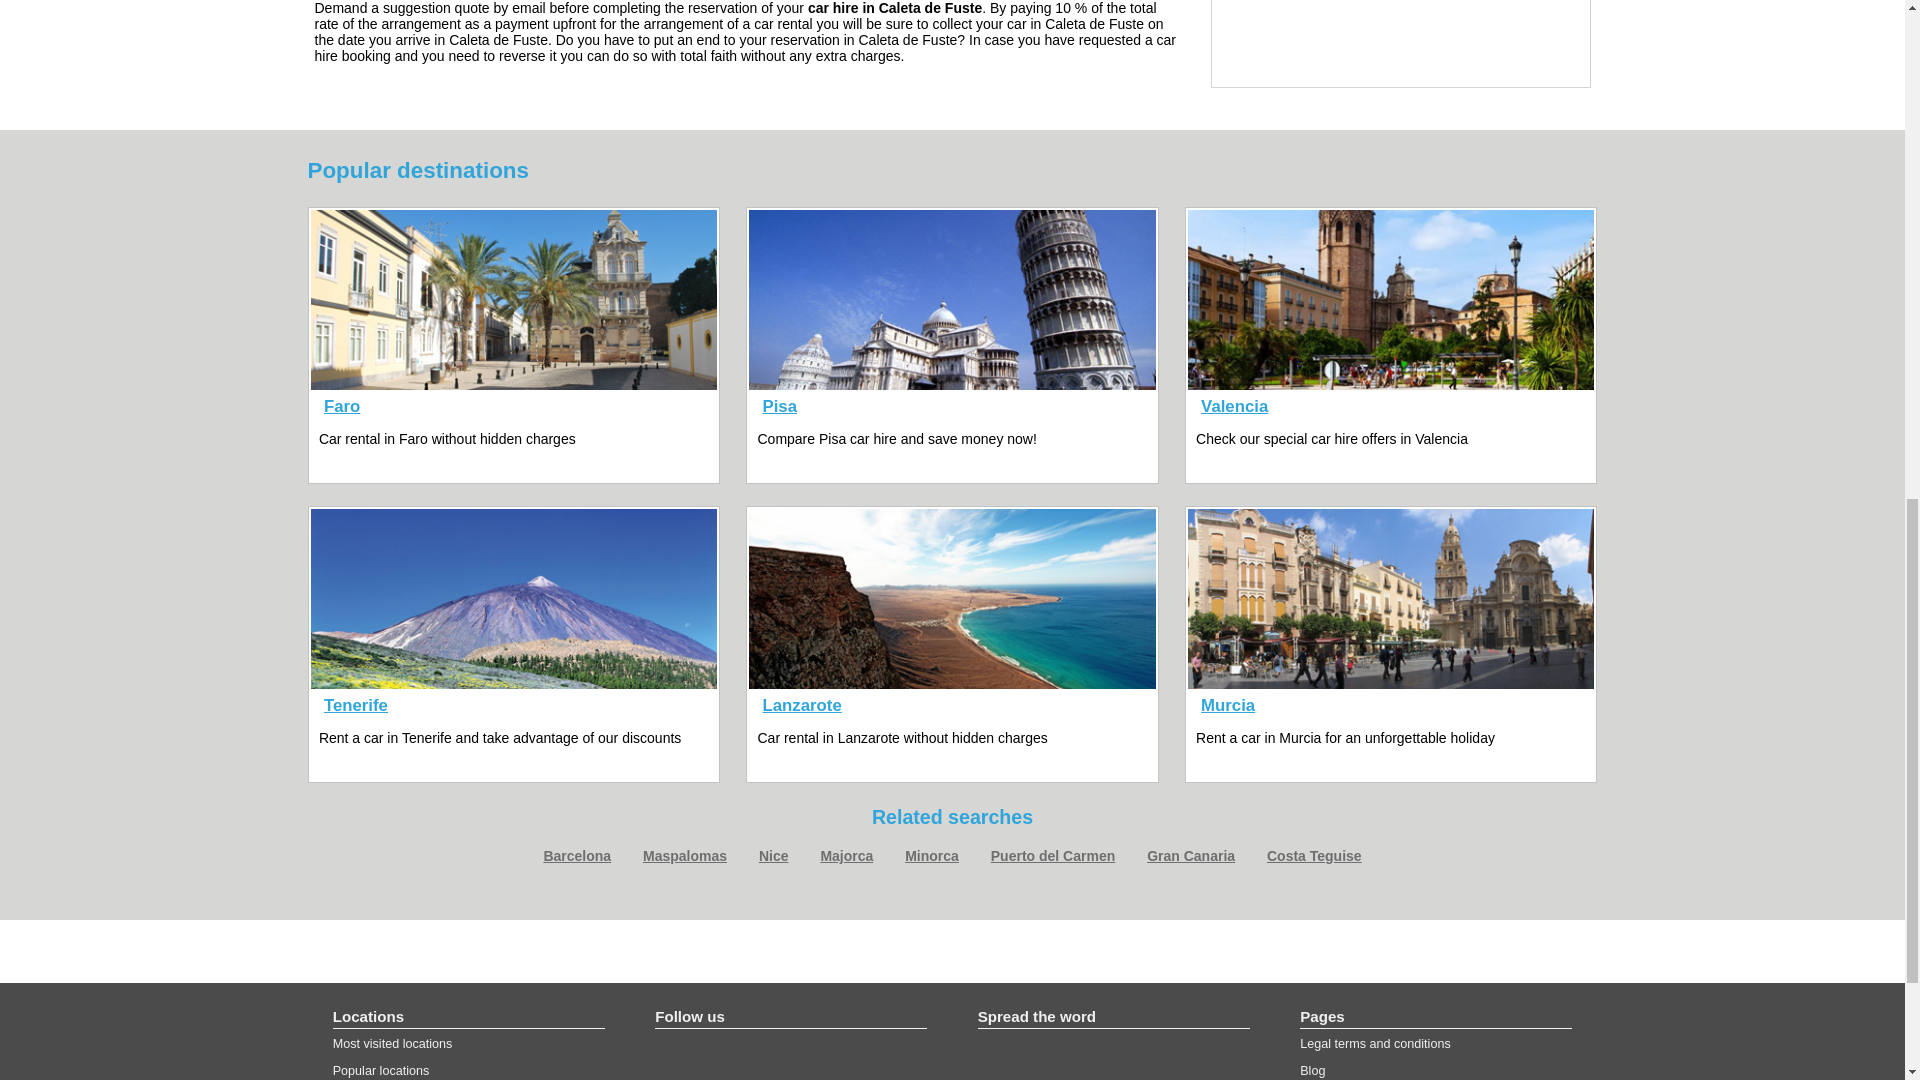  Describe the element at coordinates (931, 856) in the screenshot. I see `Minorca` at that location.